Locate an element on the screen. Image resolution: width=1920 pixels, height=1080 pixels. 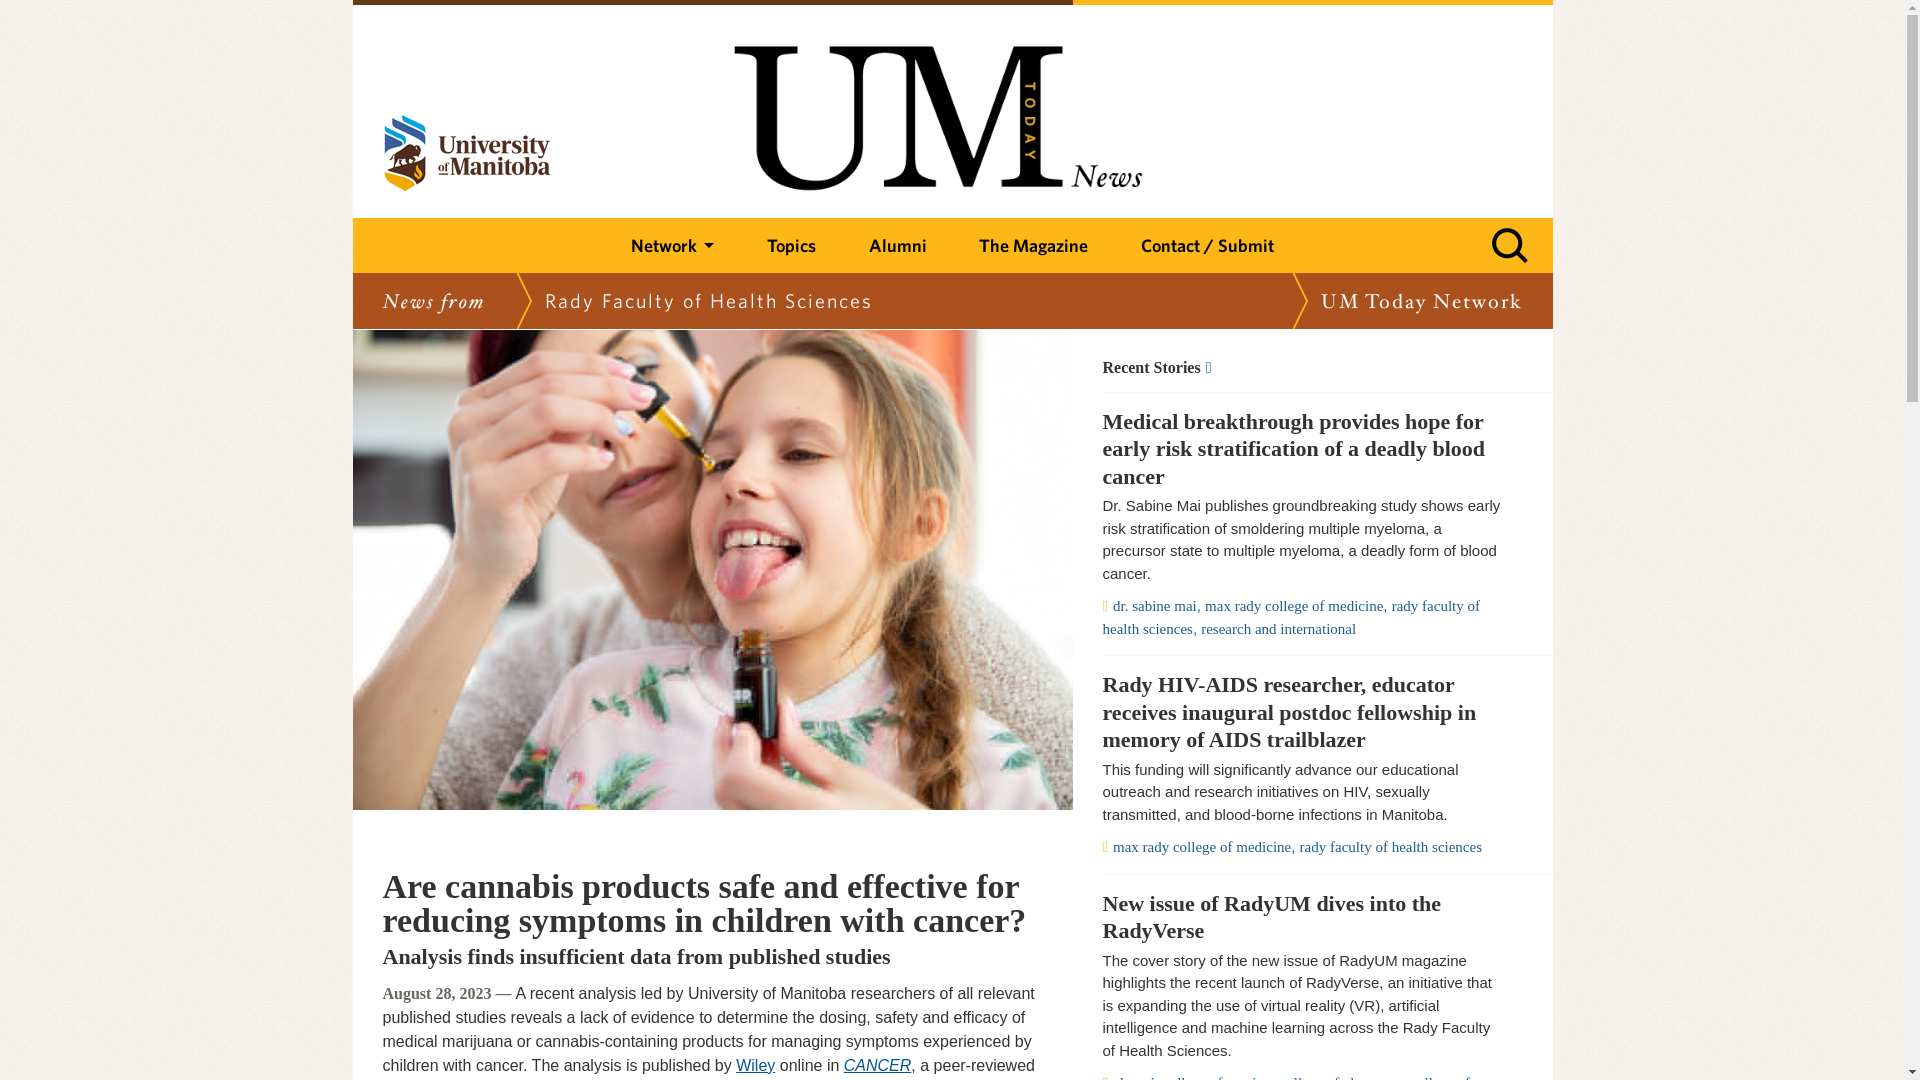
New issue of RadyUM dives into the RadyVerse is located at coordinates (1302, 917).